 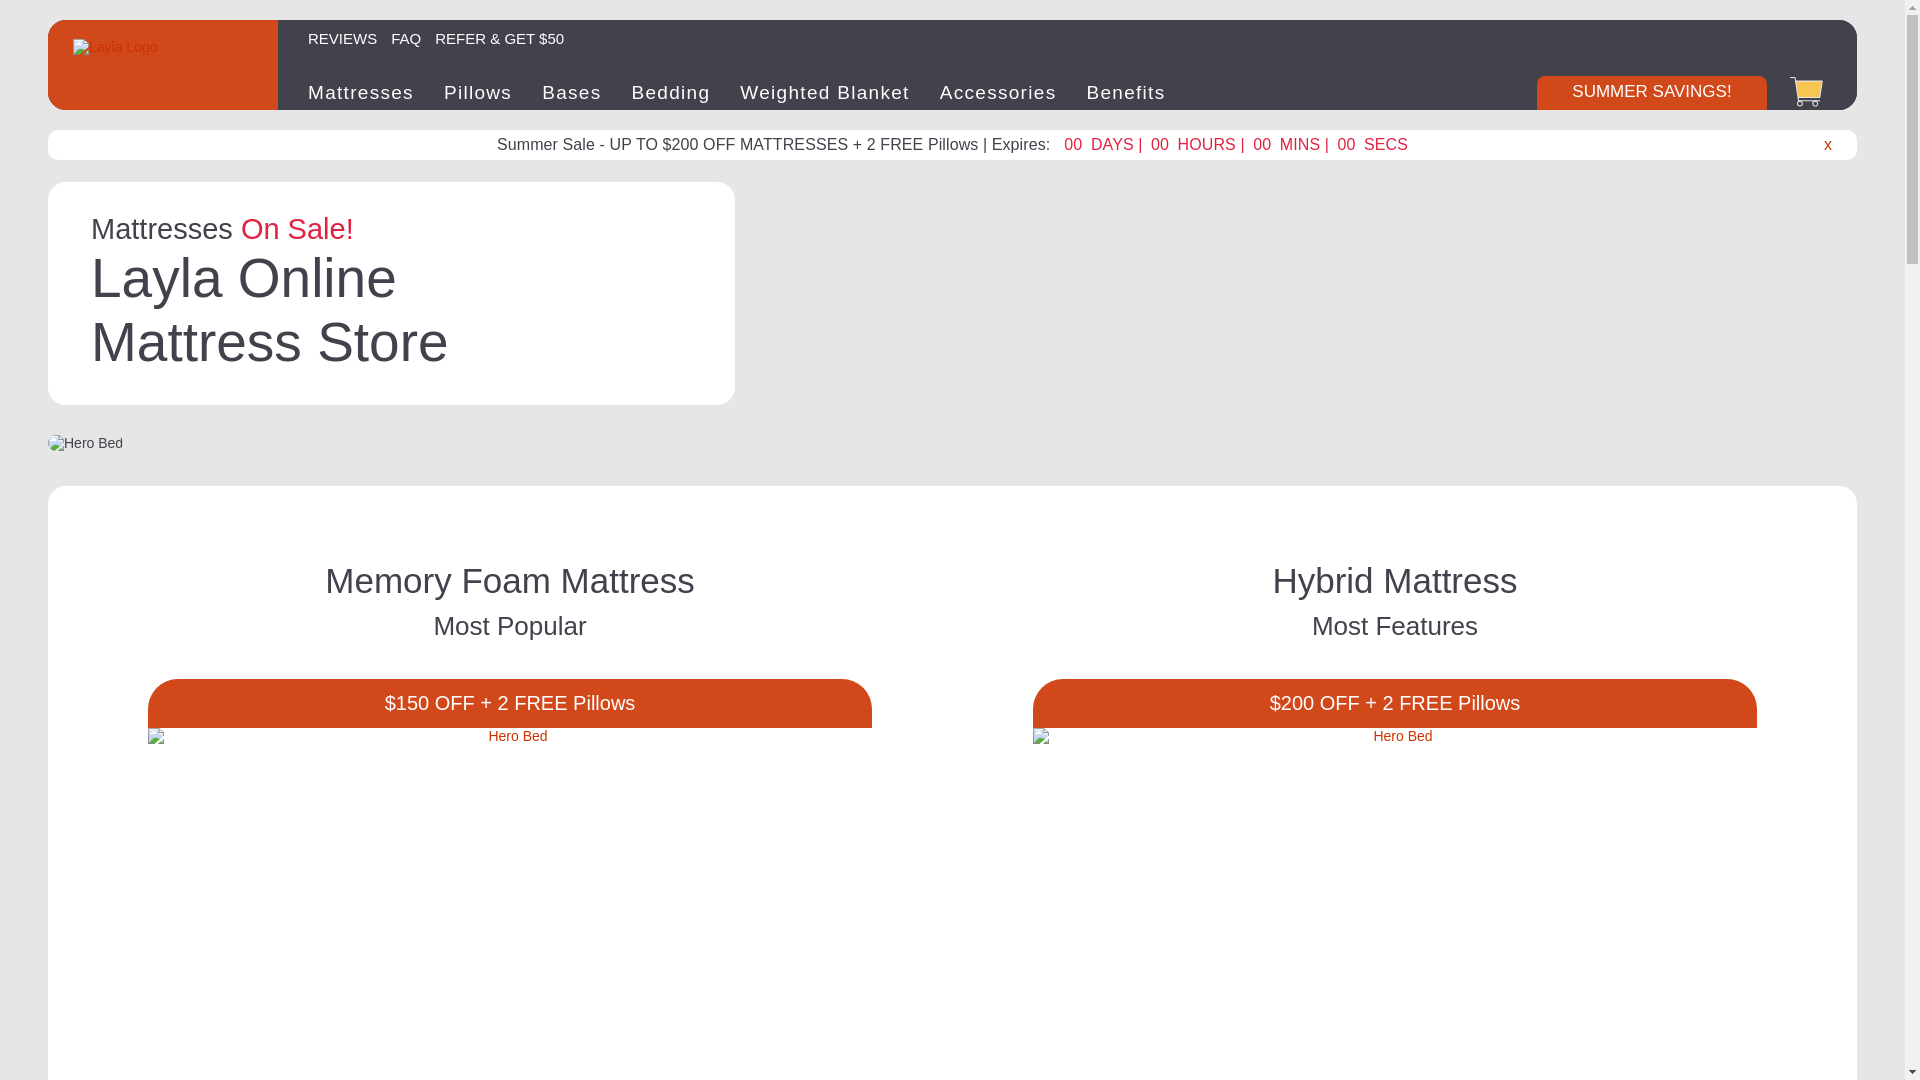 What do you see at coordinates (570, 92) in the screenshot?
I see `Bases` at bounding box center [570, 92].